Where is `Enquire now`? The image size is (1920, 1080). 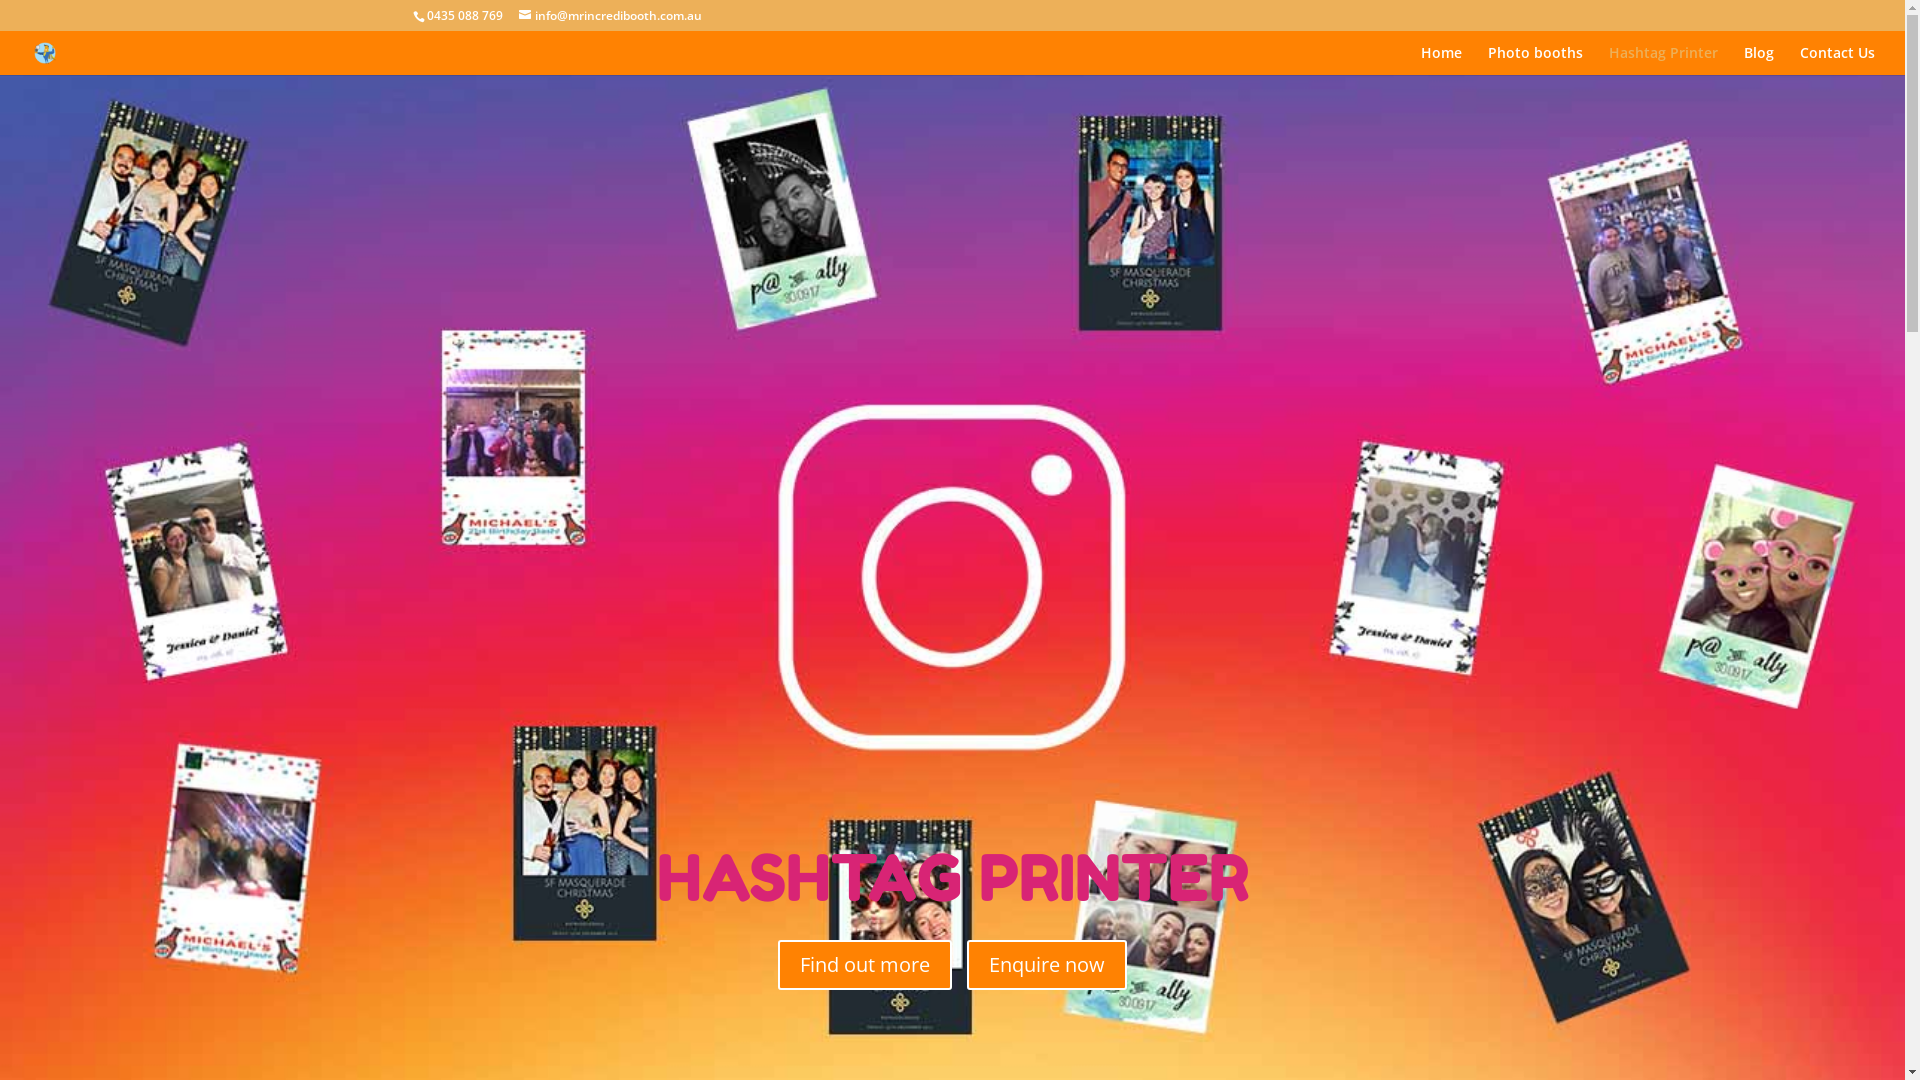
Enquire now is located at coordinates (1047, 965).